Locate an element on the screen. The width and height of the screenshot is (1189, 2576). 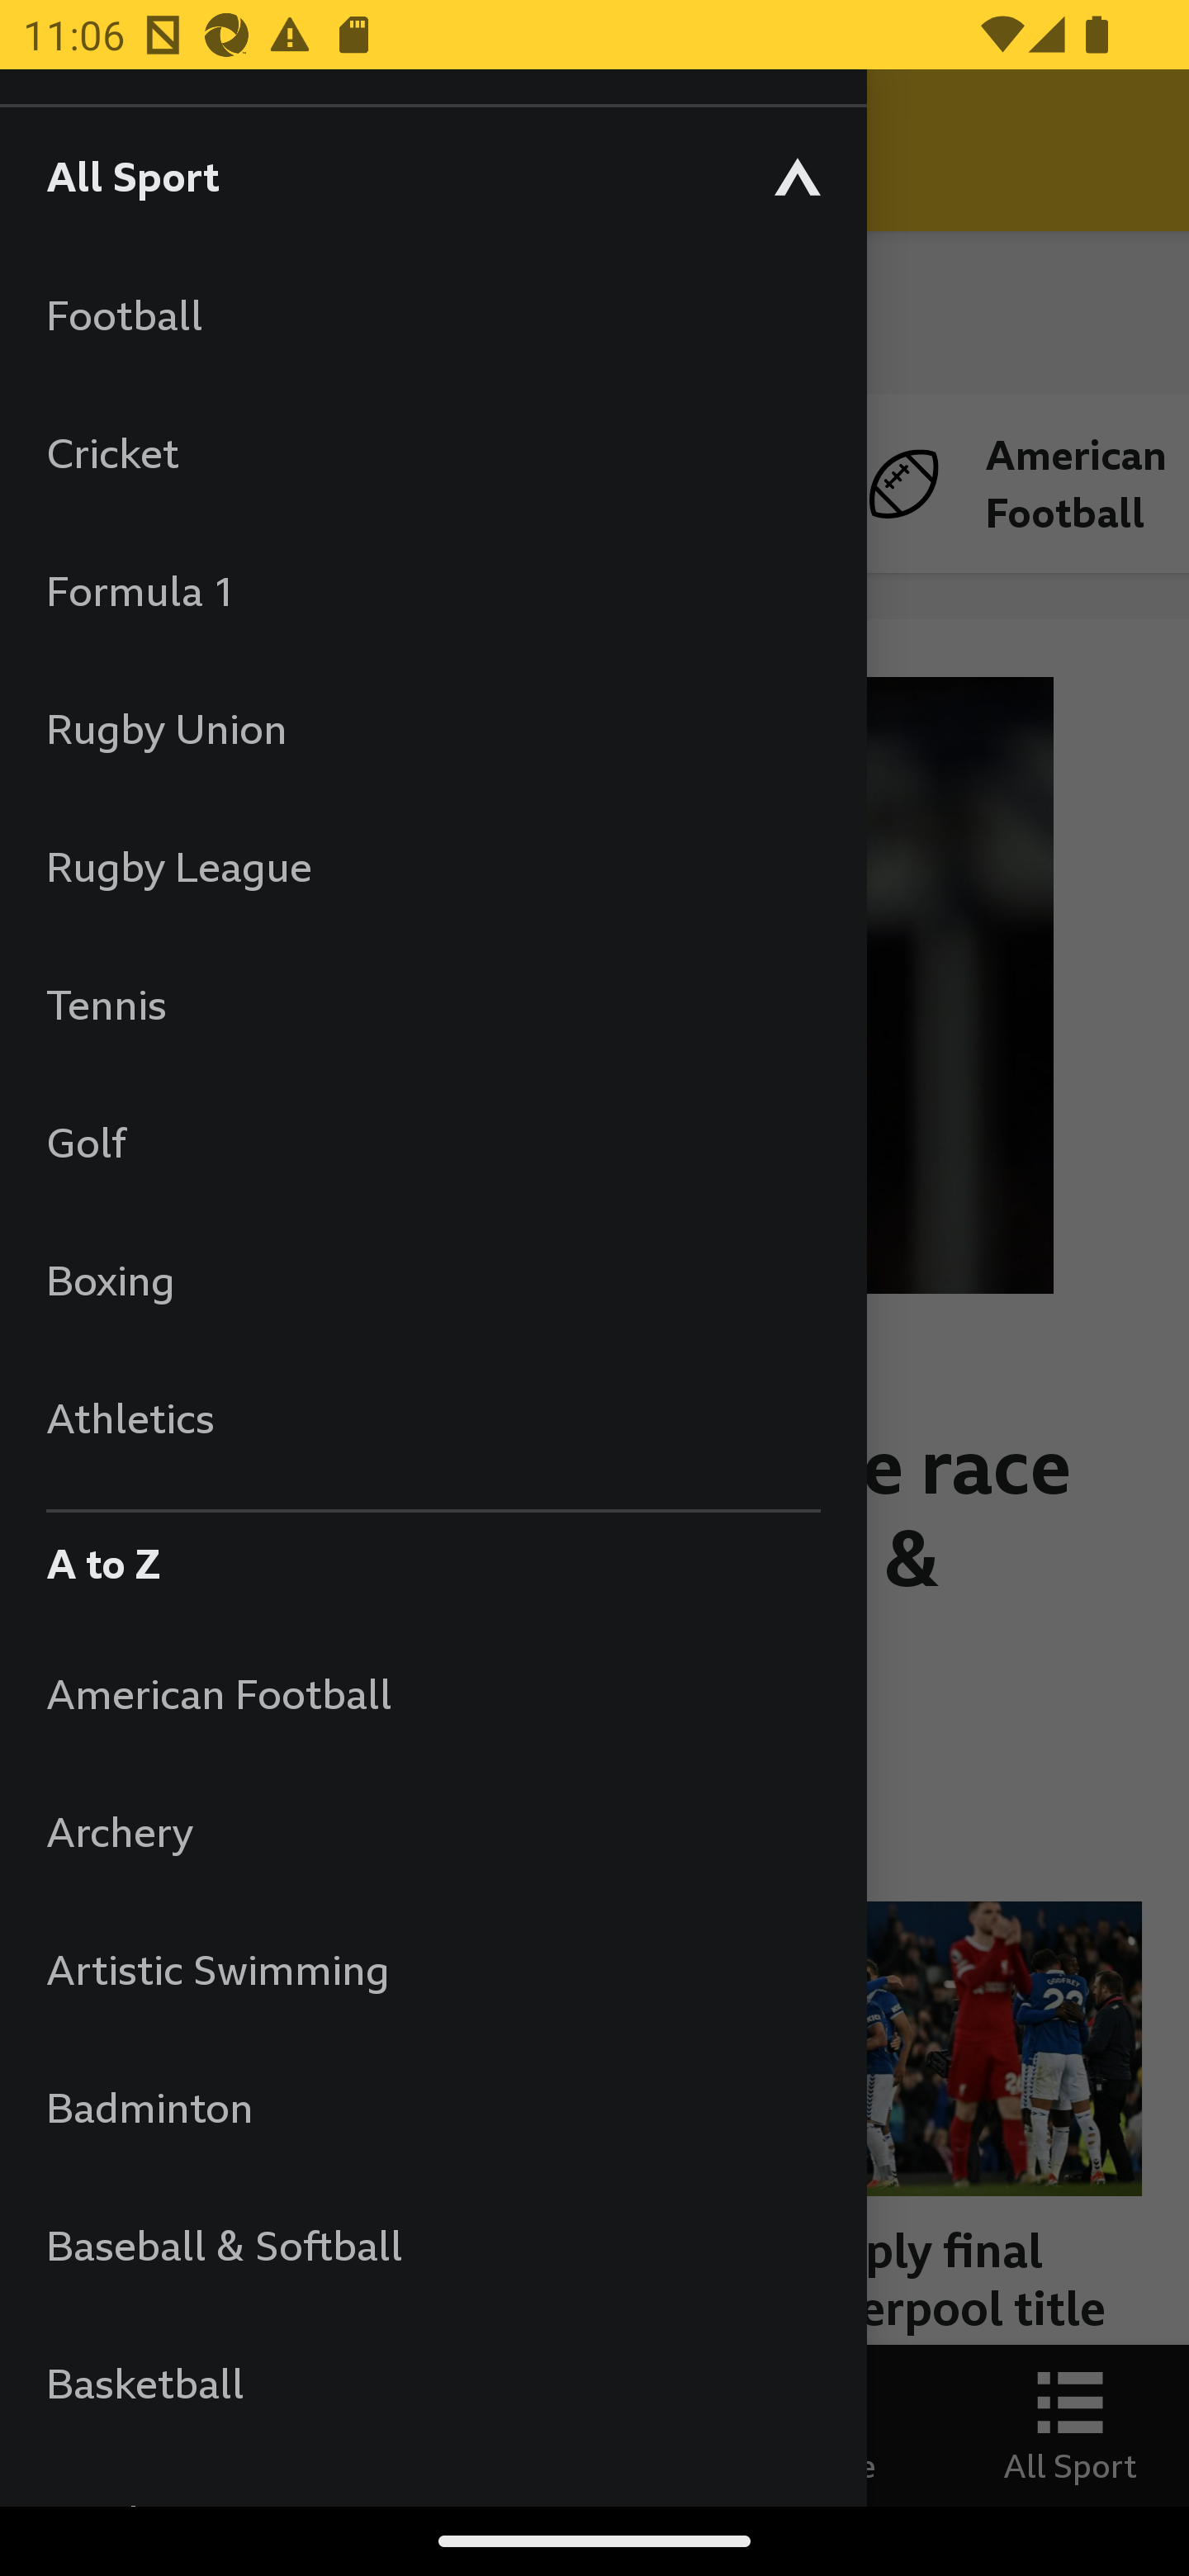
Artistic Swimming is located at coordinates (433, 1968).